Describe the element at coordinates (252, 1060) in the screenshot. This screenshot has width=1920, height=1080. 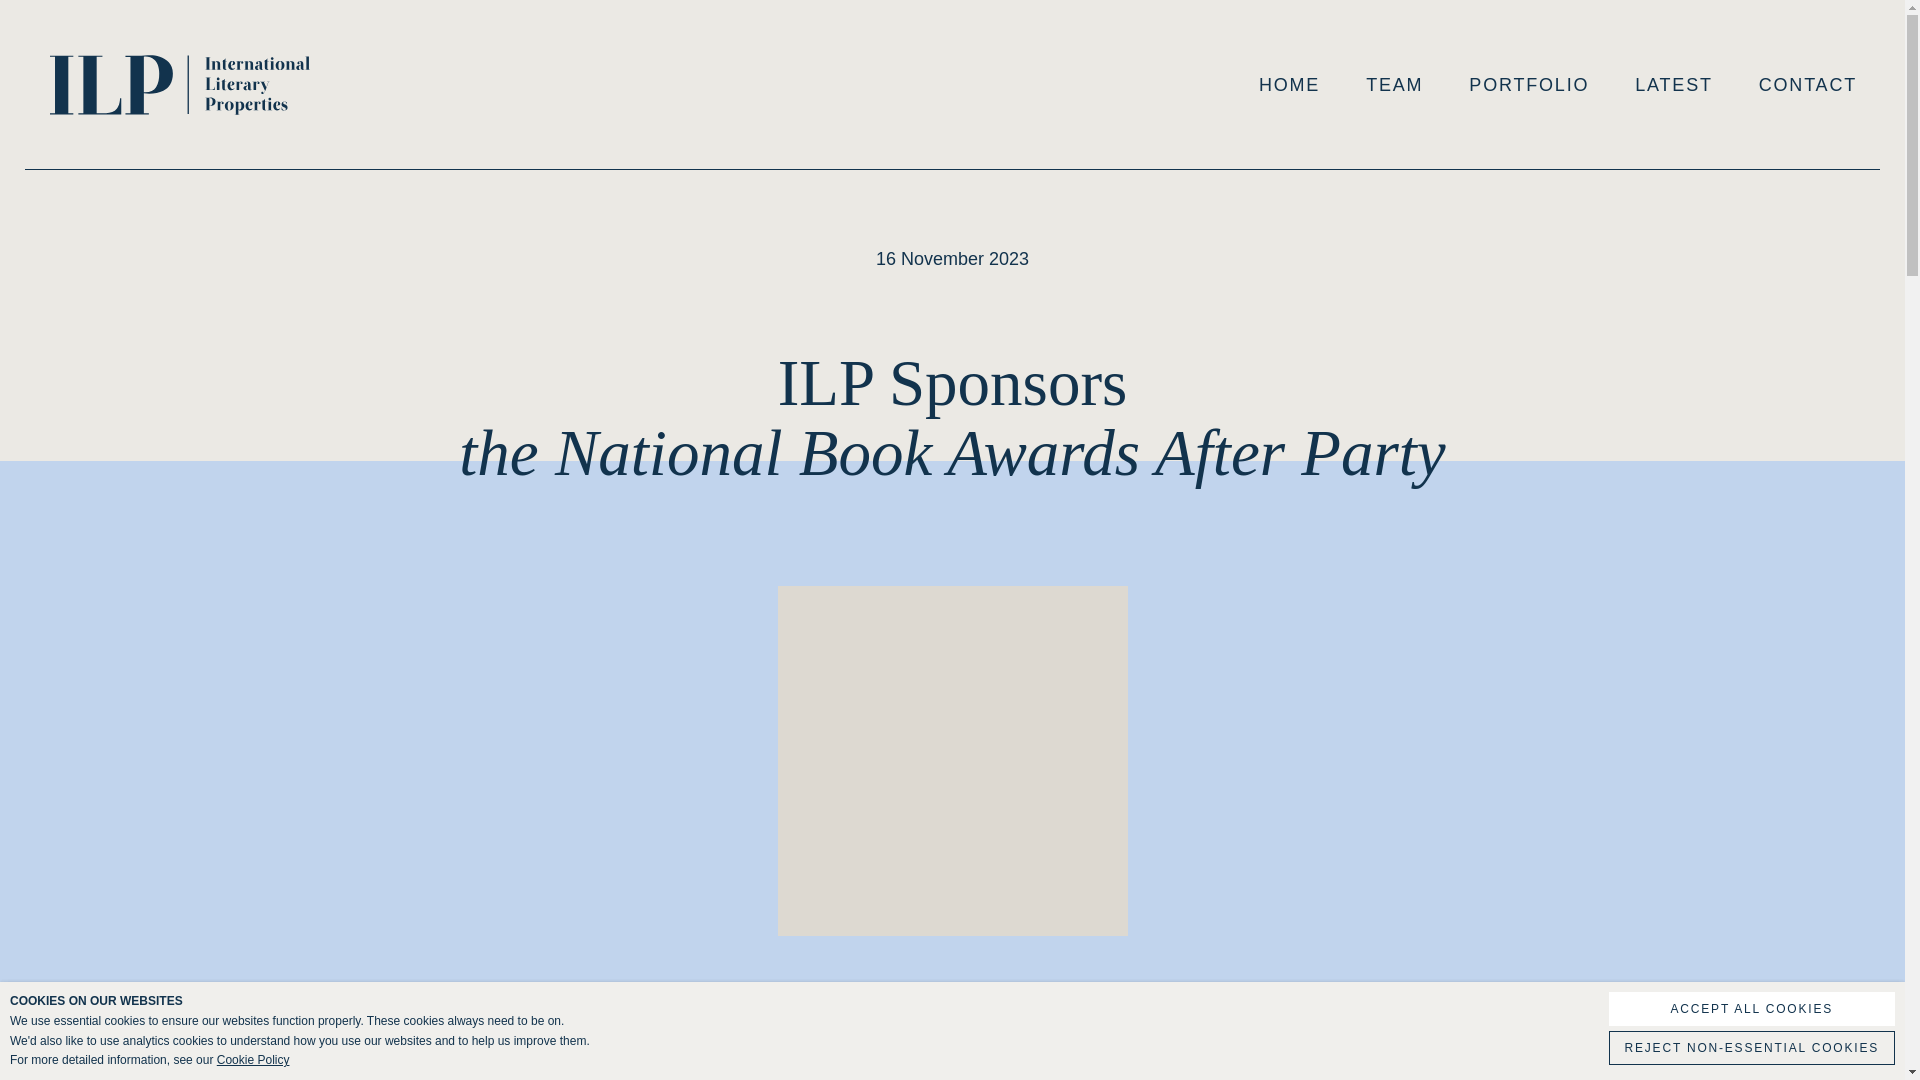
I see `Cookie Policy` at that location.